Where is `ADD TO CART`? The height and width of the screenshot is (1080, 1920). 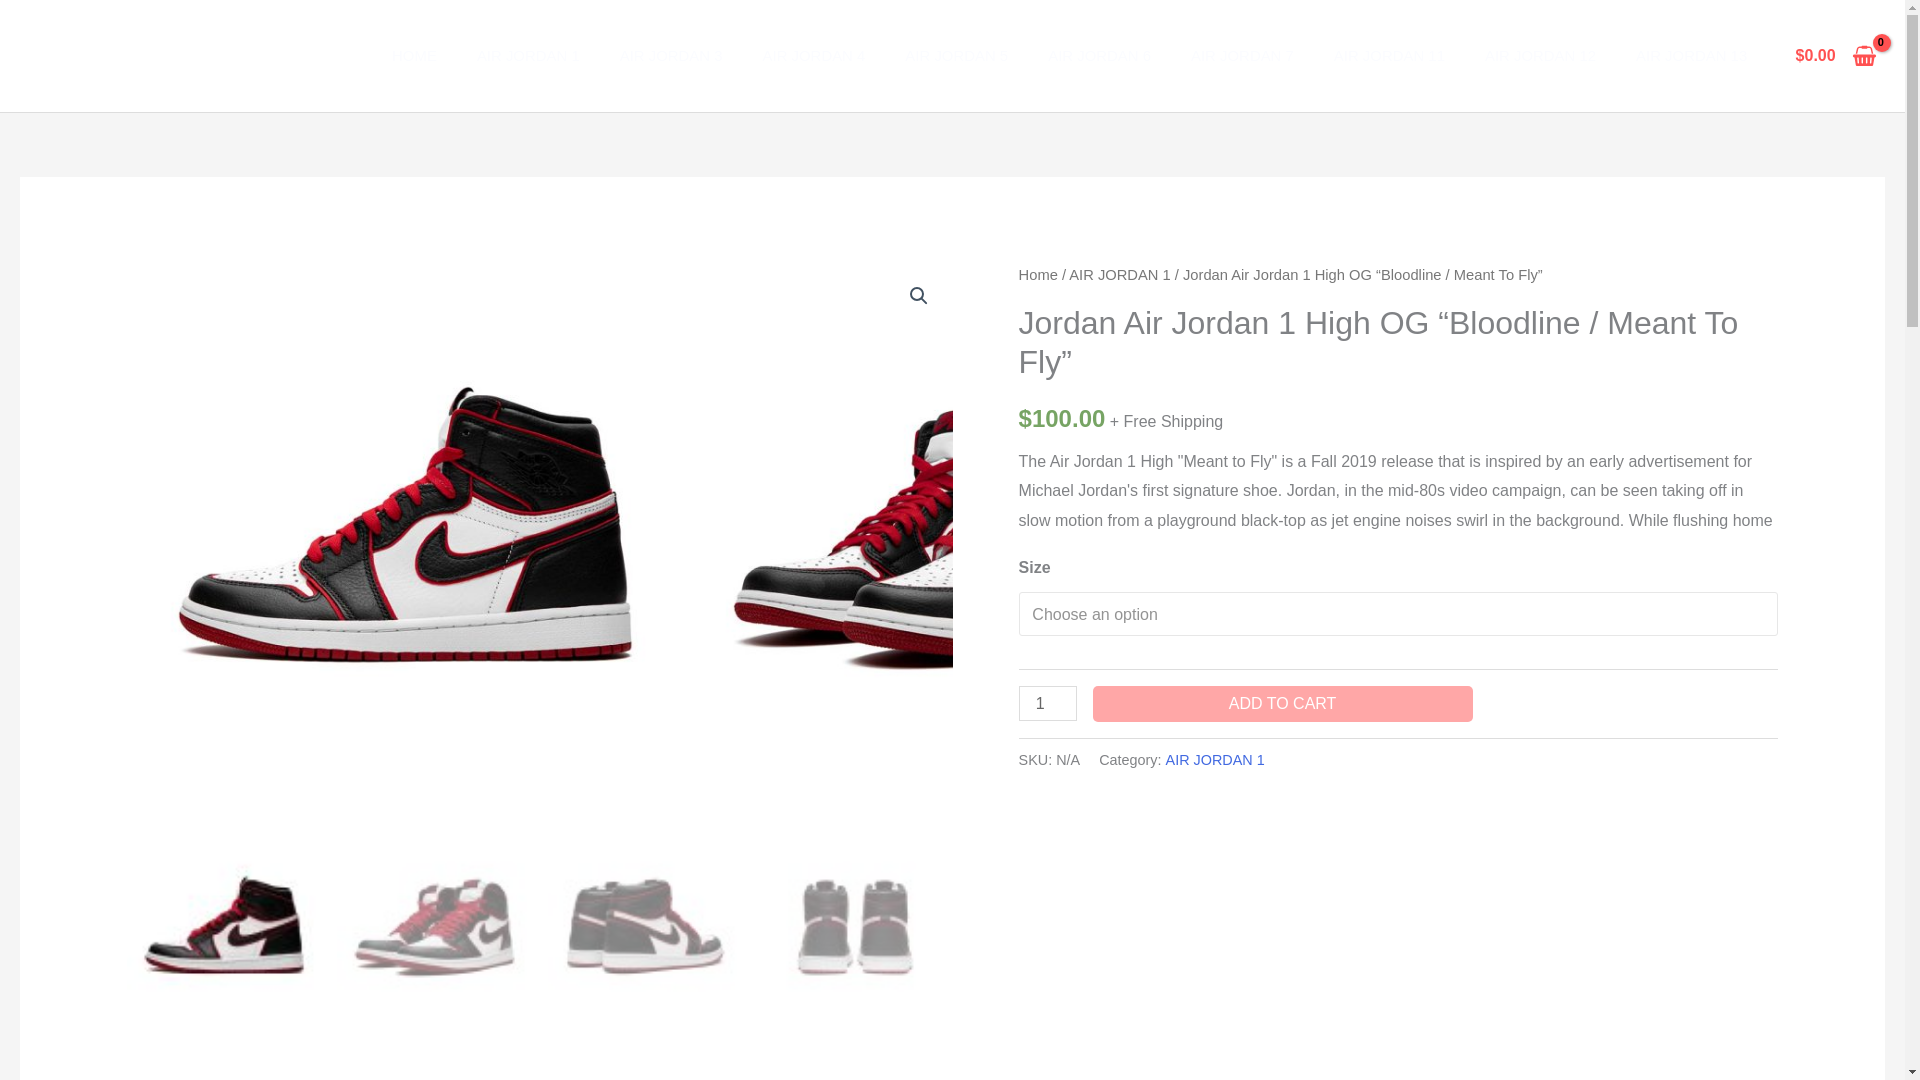 ADD TO CART is located at coordinates (1282, 704).